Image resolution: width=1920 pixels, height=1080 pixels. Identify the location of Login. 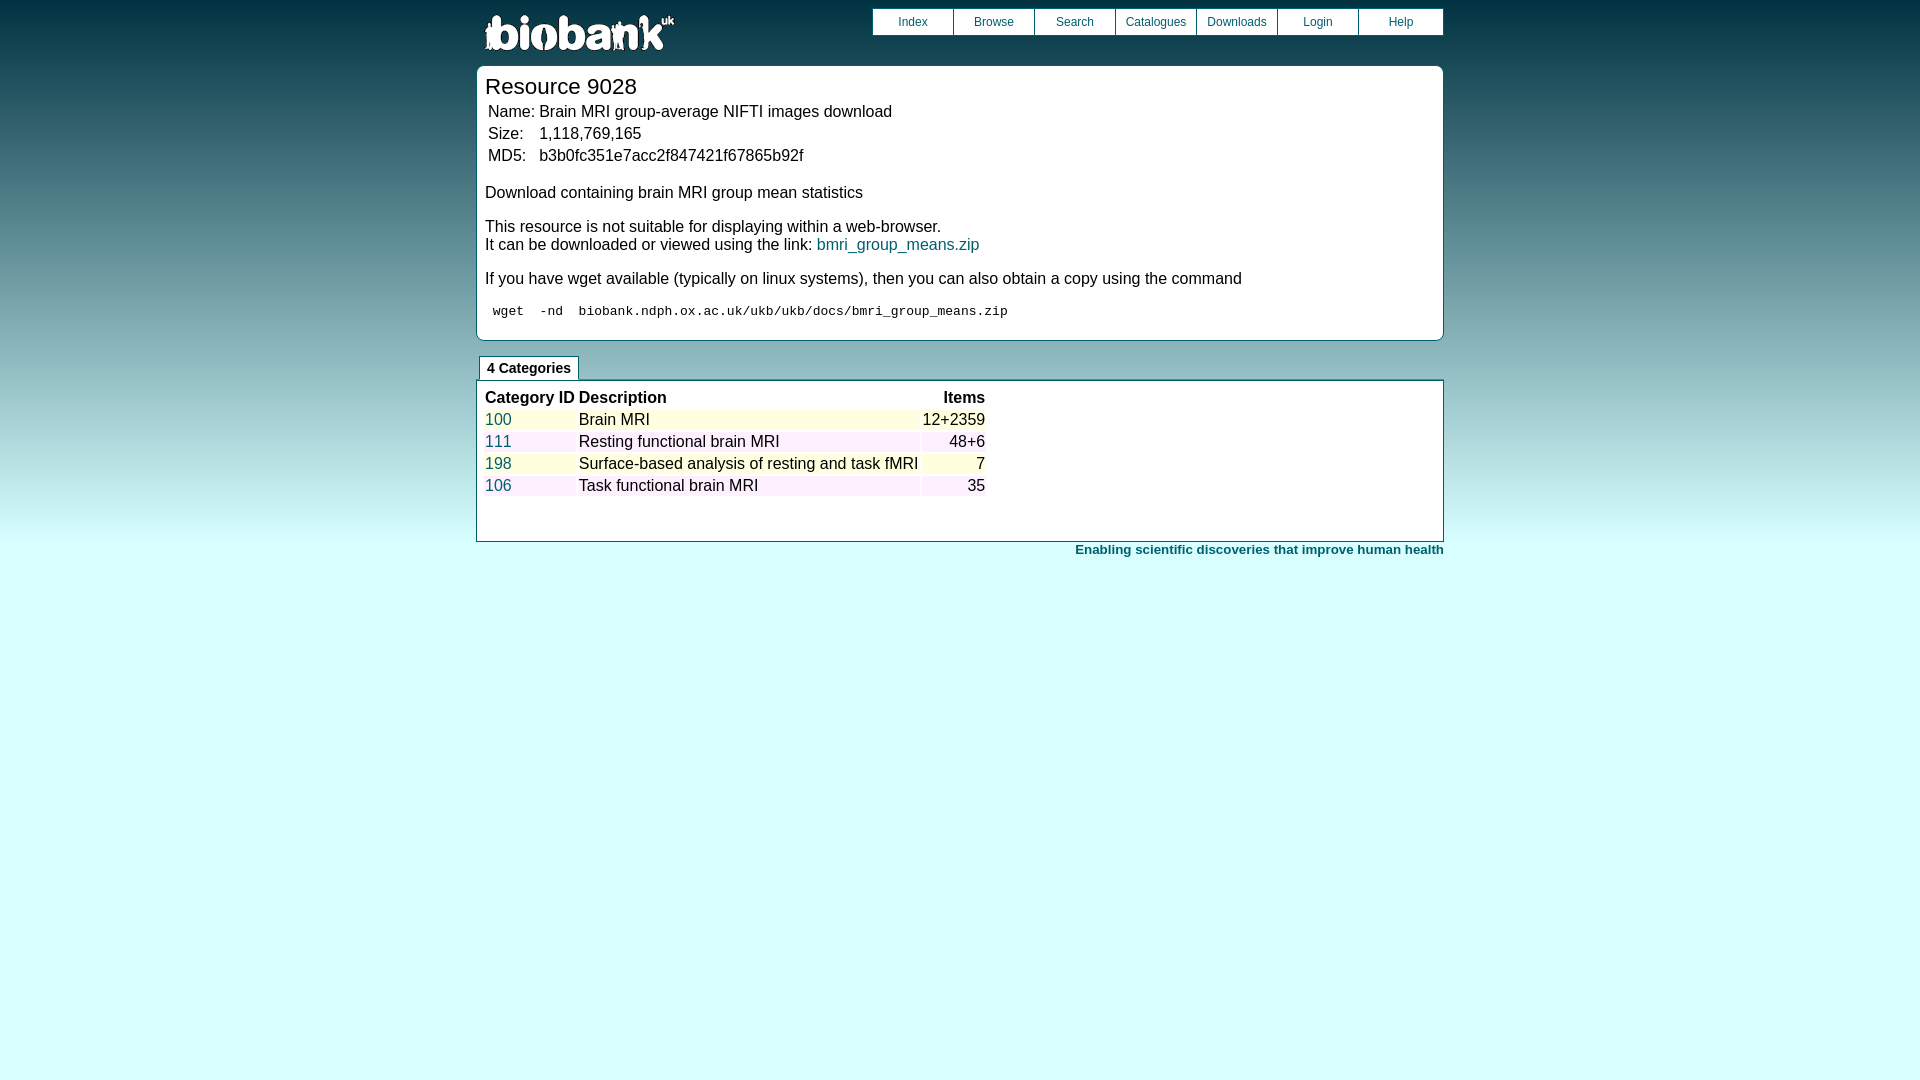
(1318, 21).